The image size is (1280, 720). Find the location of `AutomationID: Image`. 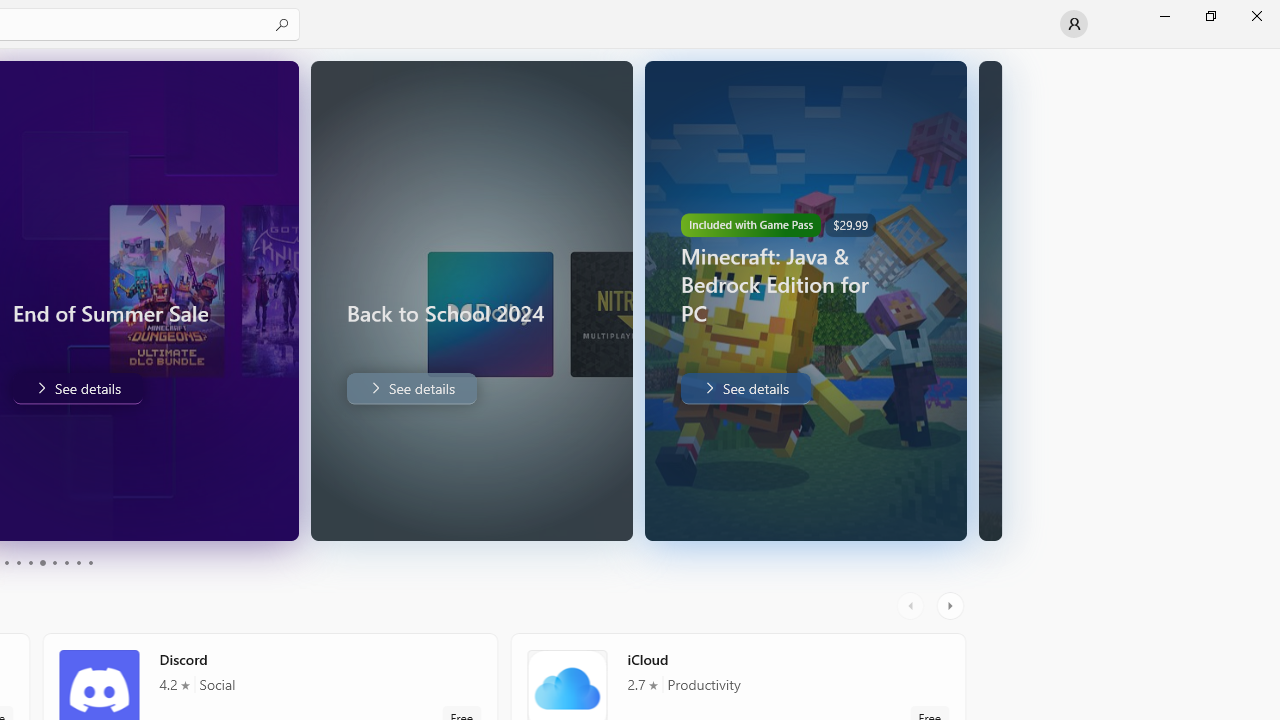

AutomationID: Image is located at coordinates (990, 300).